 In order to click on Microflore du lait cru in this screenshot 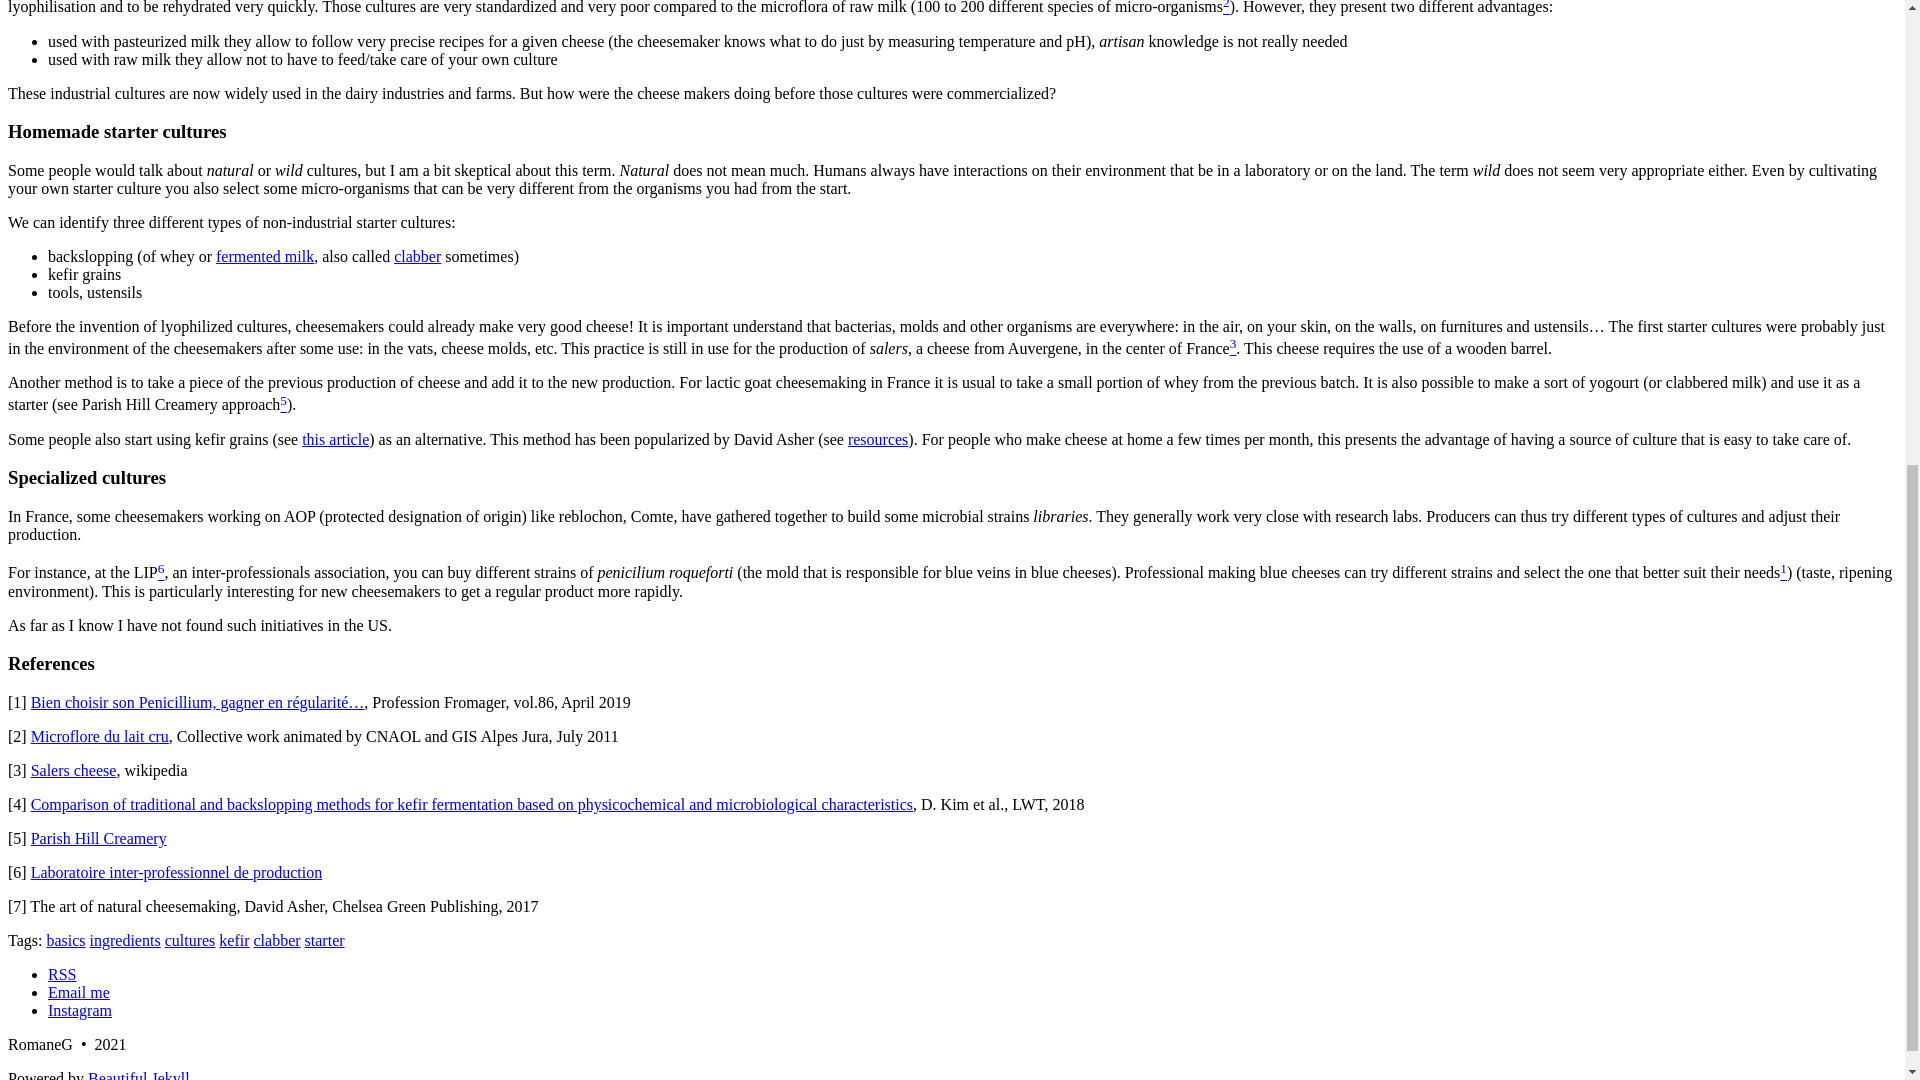, I will do `click(99, 736)`.